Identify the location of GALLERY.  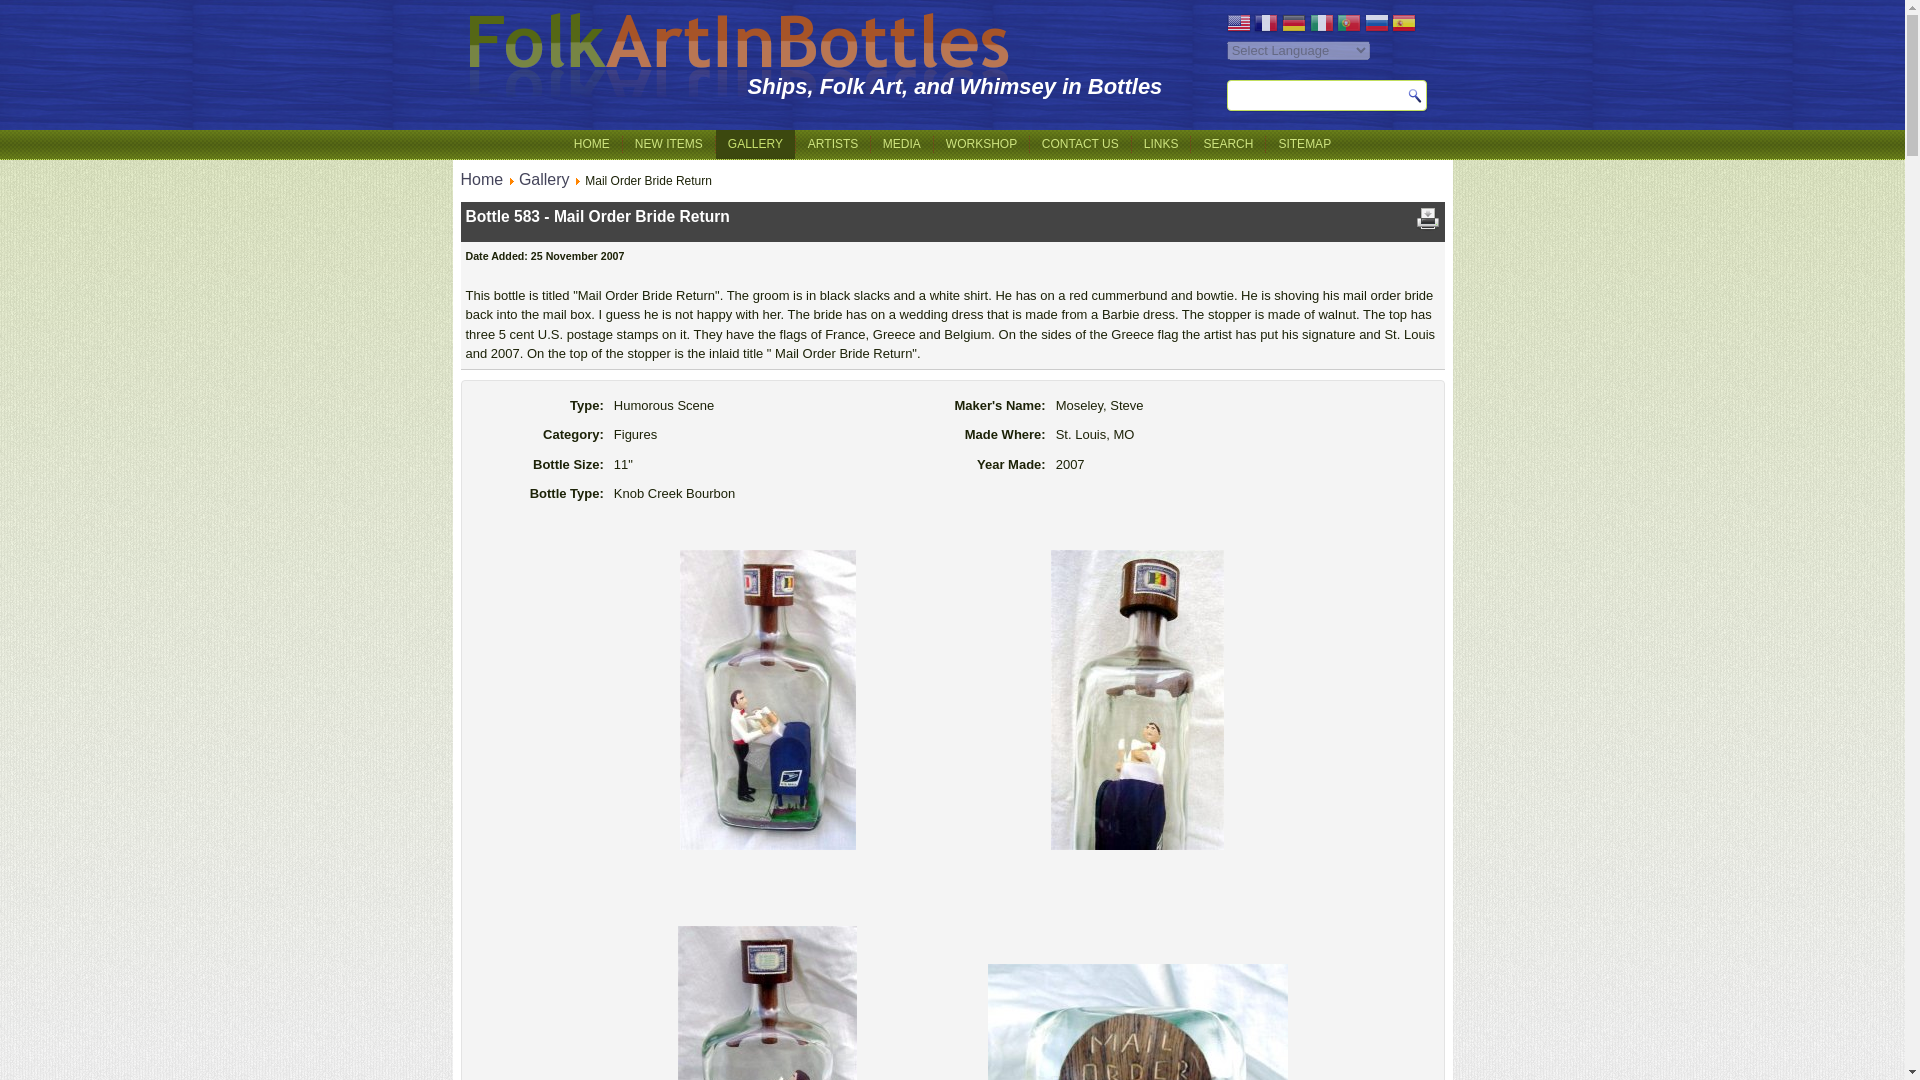
(755, 144).